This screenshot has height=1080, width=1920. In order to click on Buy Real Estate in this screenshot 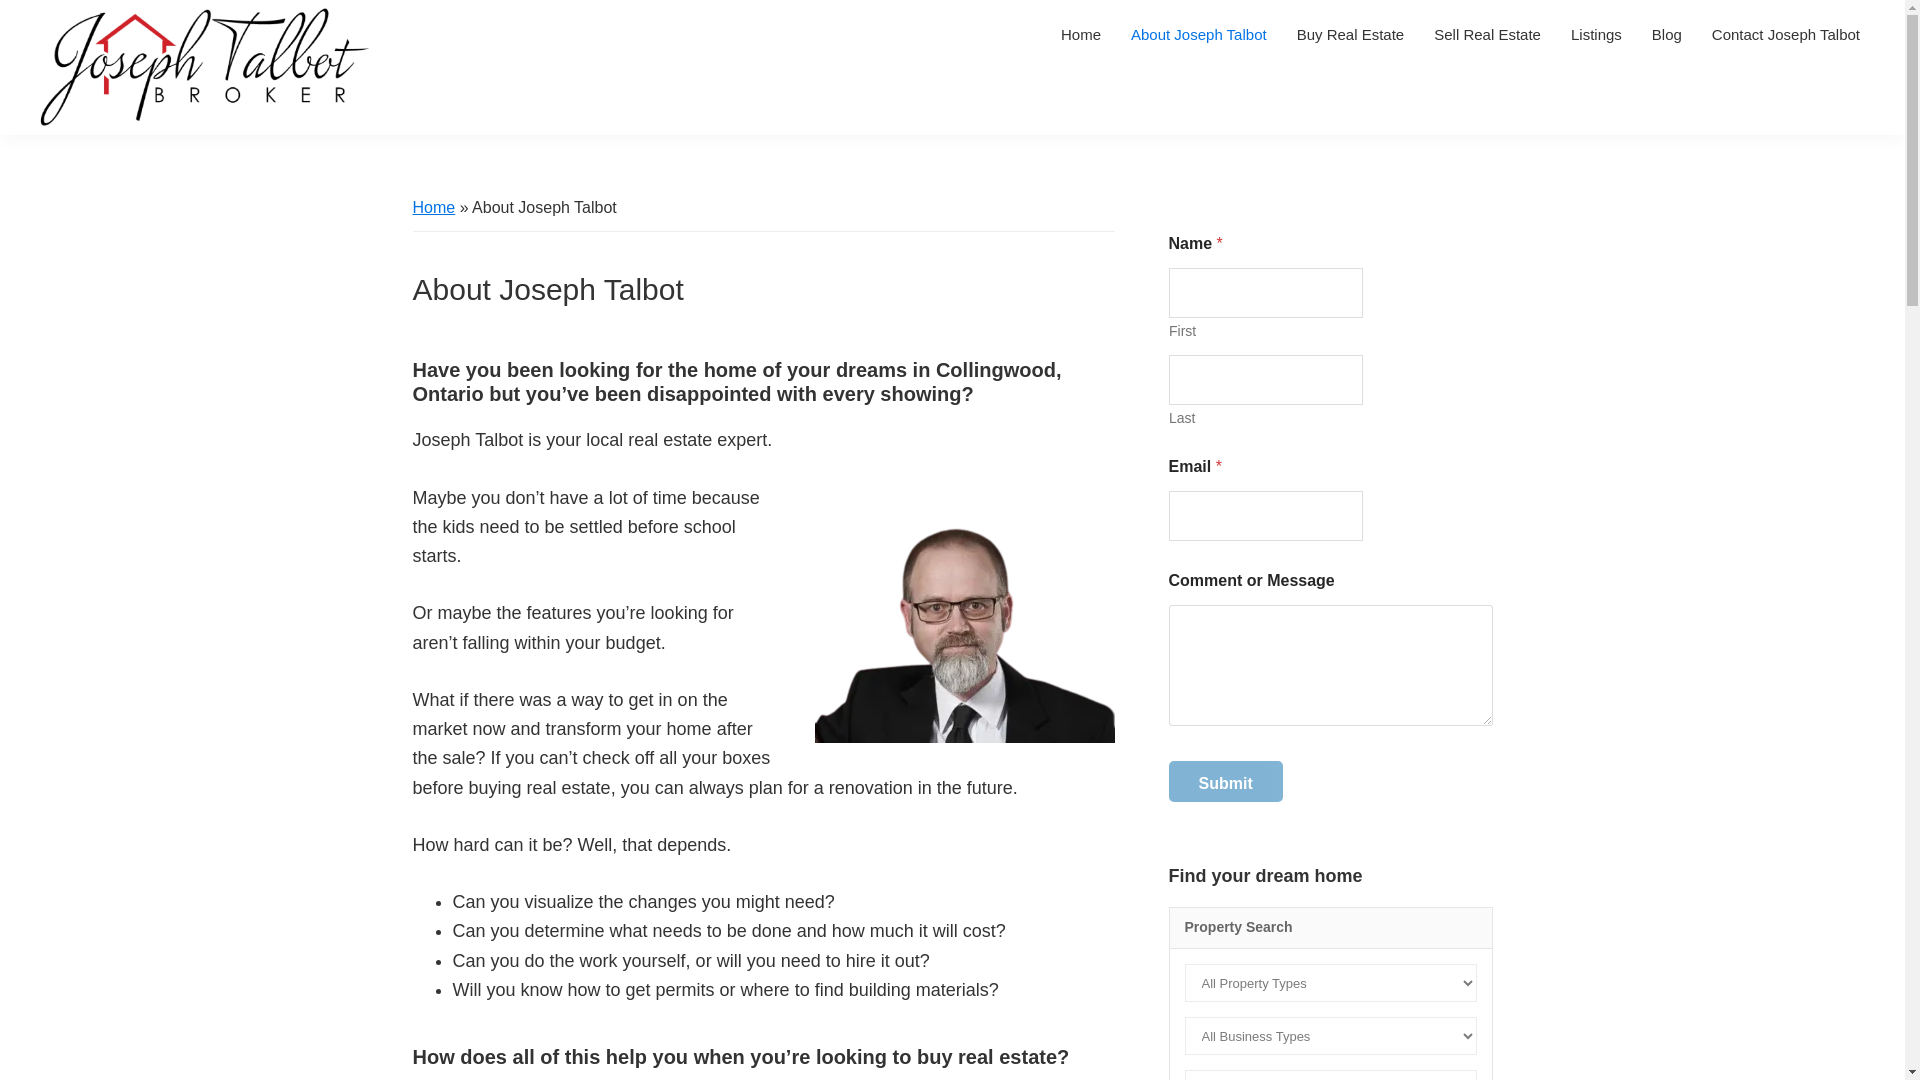, I will do `click(1351, 34)`.